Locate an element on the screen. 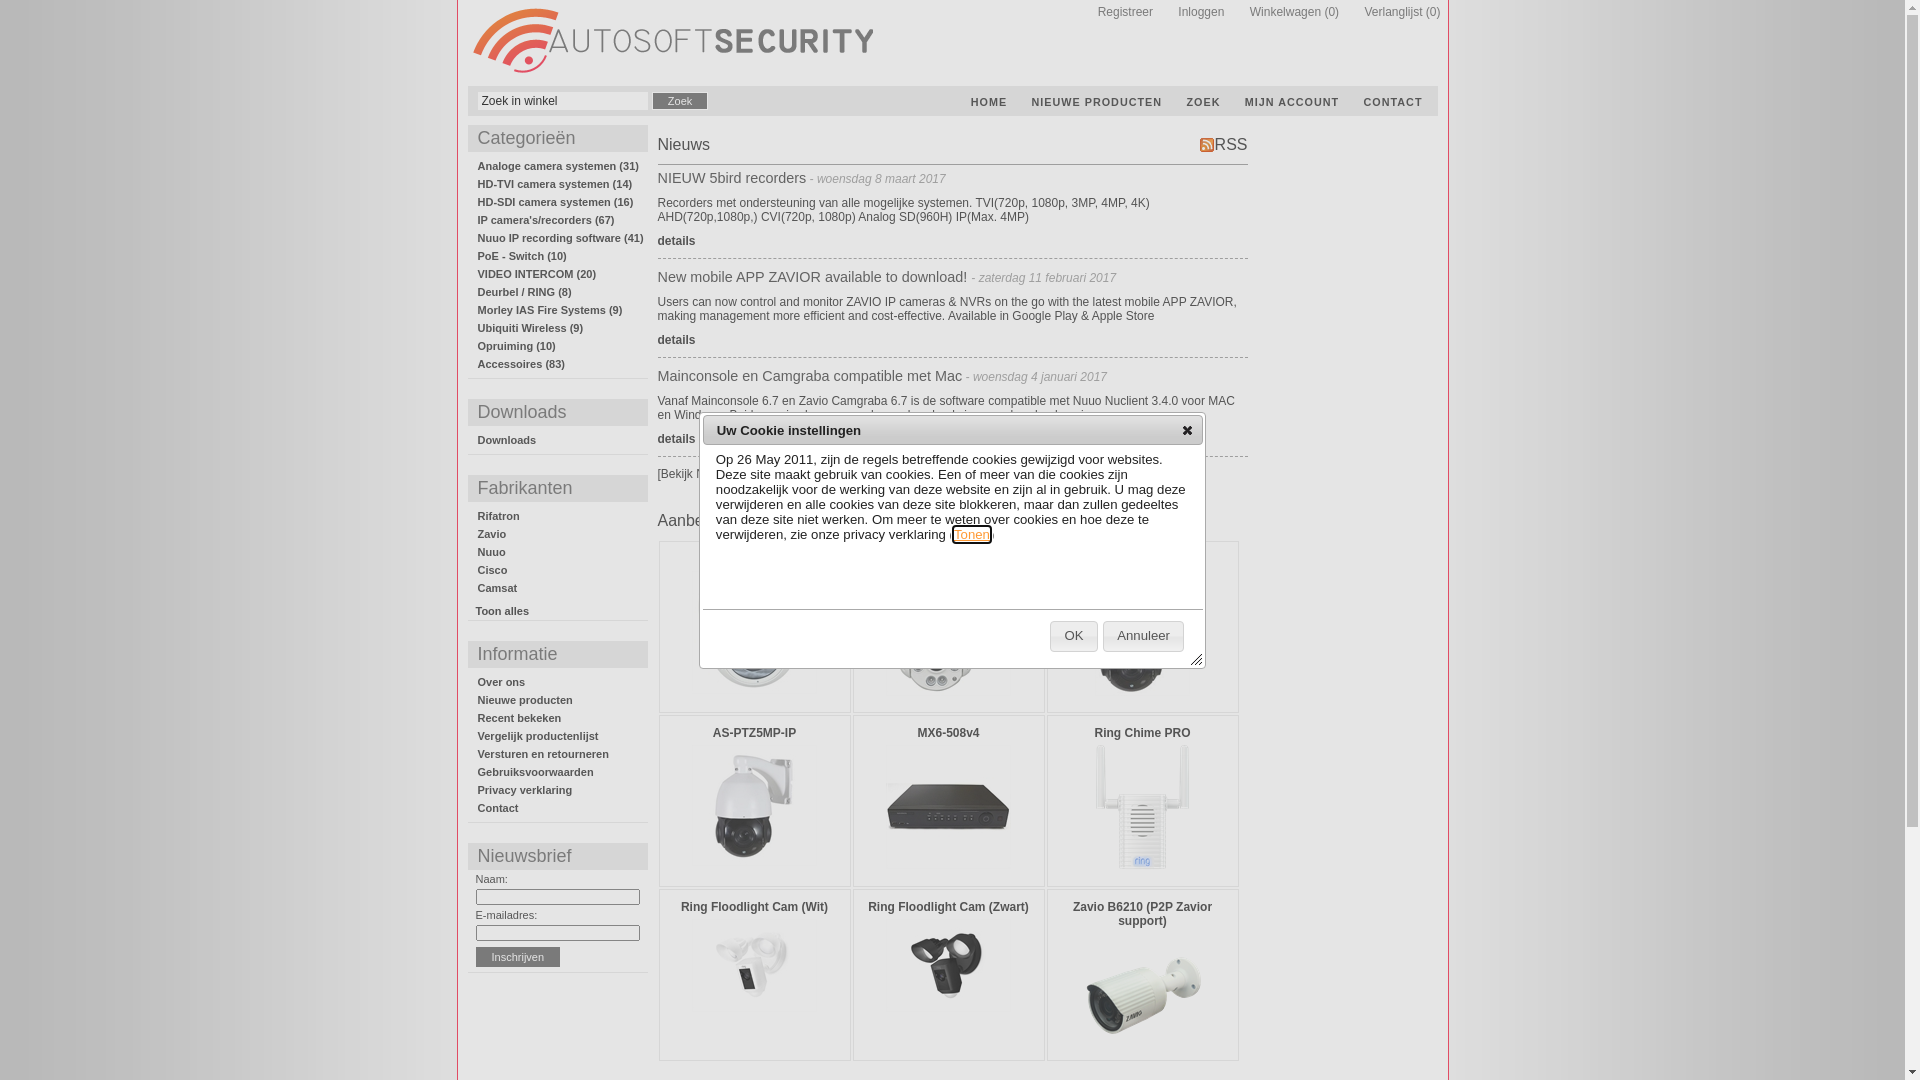 The height and width of the screenshot is (1080, 1920). Recent bekeken is located at coordinates (520, 718).